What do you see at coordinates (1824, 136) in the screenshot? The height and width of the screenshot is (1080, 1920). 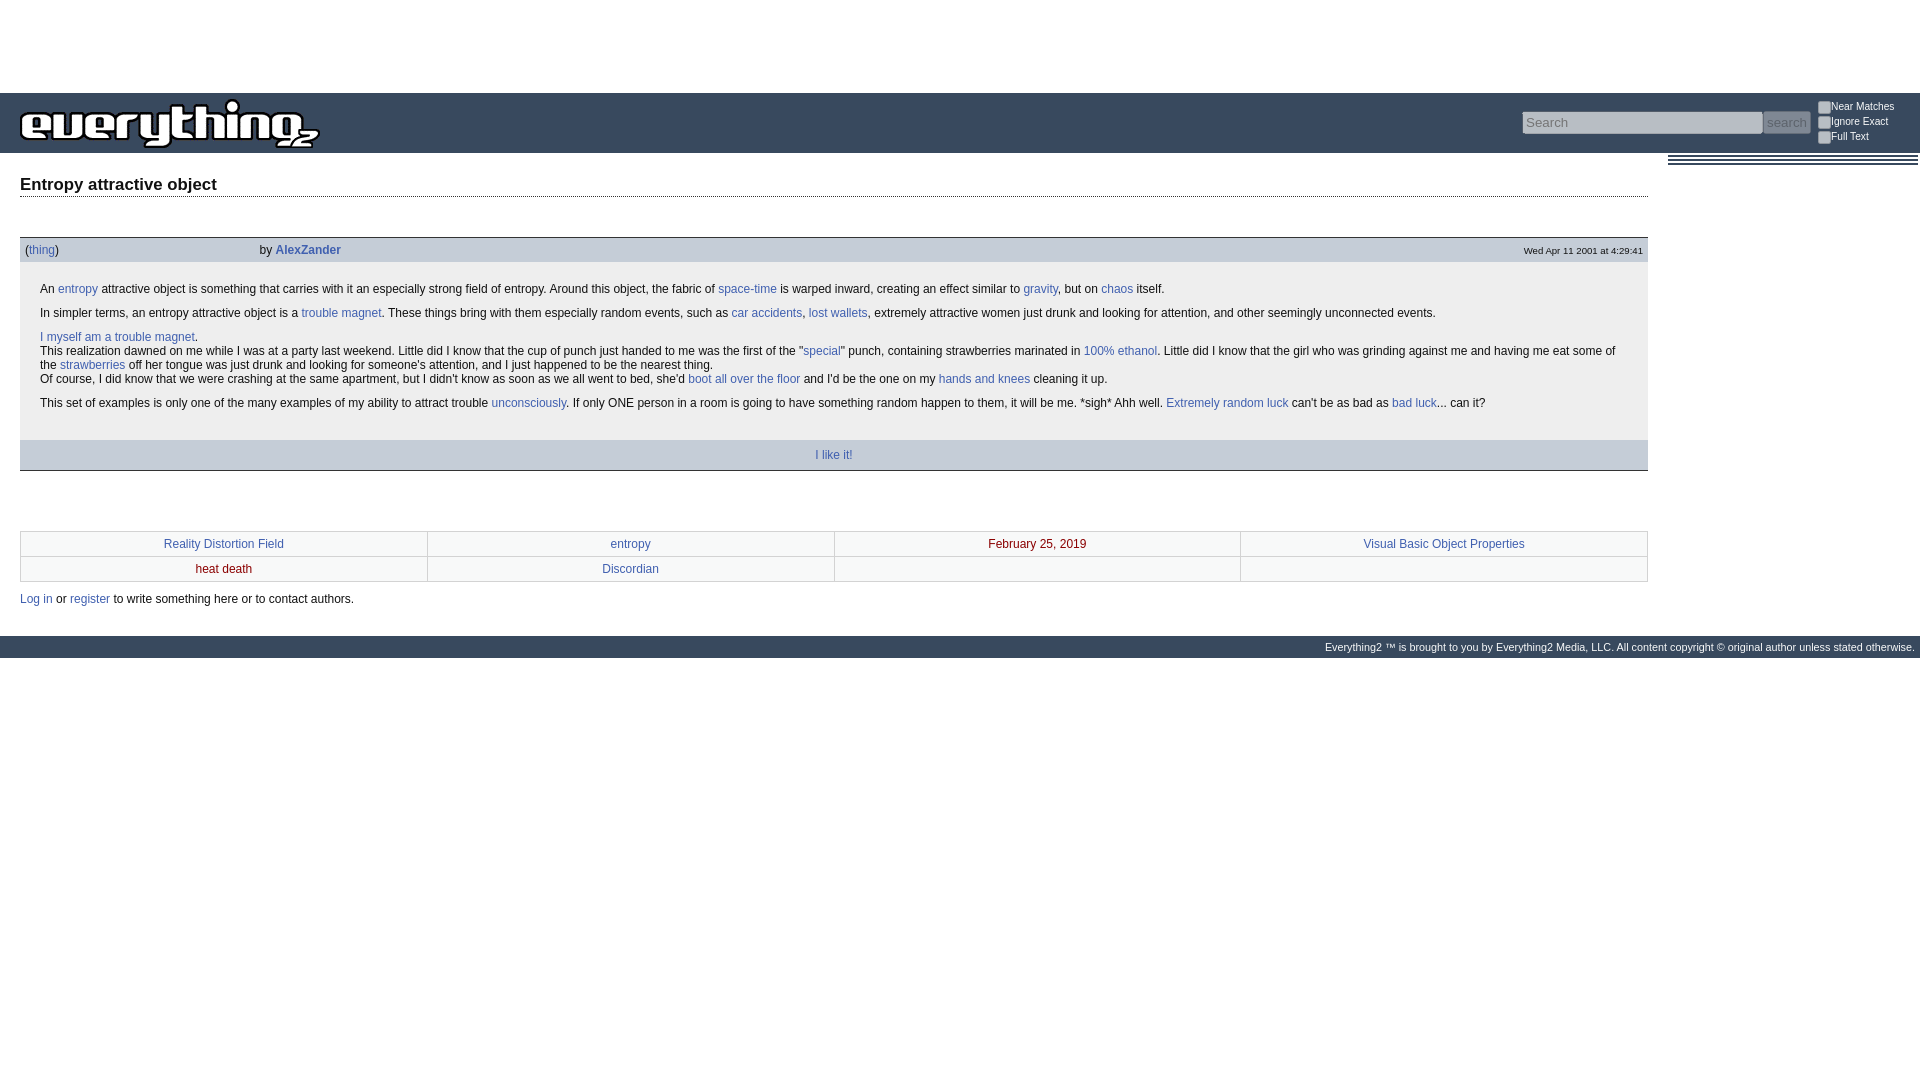 I see `1` at bounding box center [1824, 136].